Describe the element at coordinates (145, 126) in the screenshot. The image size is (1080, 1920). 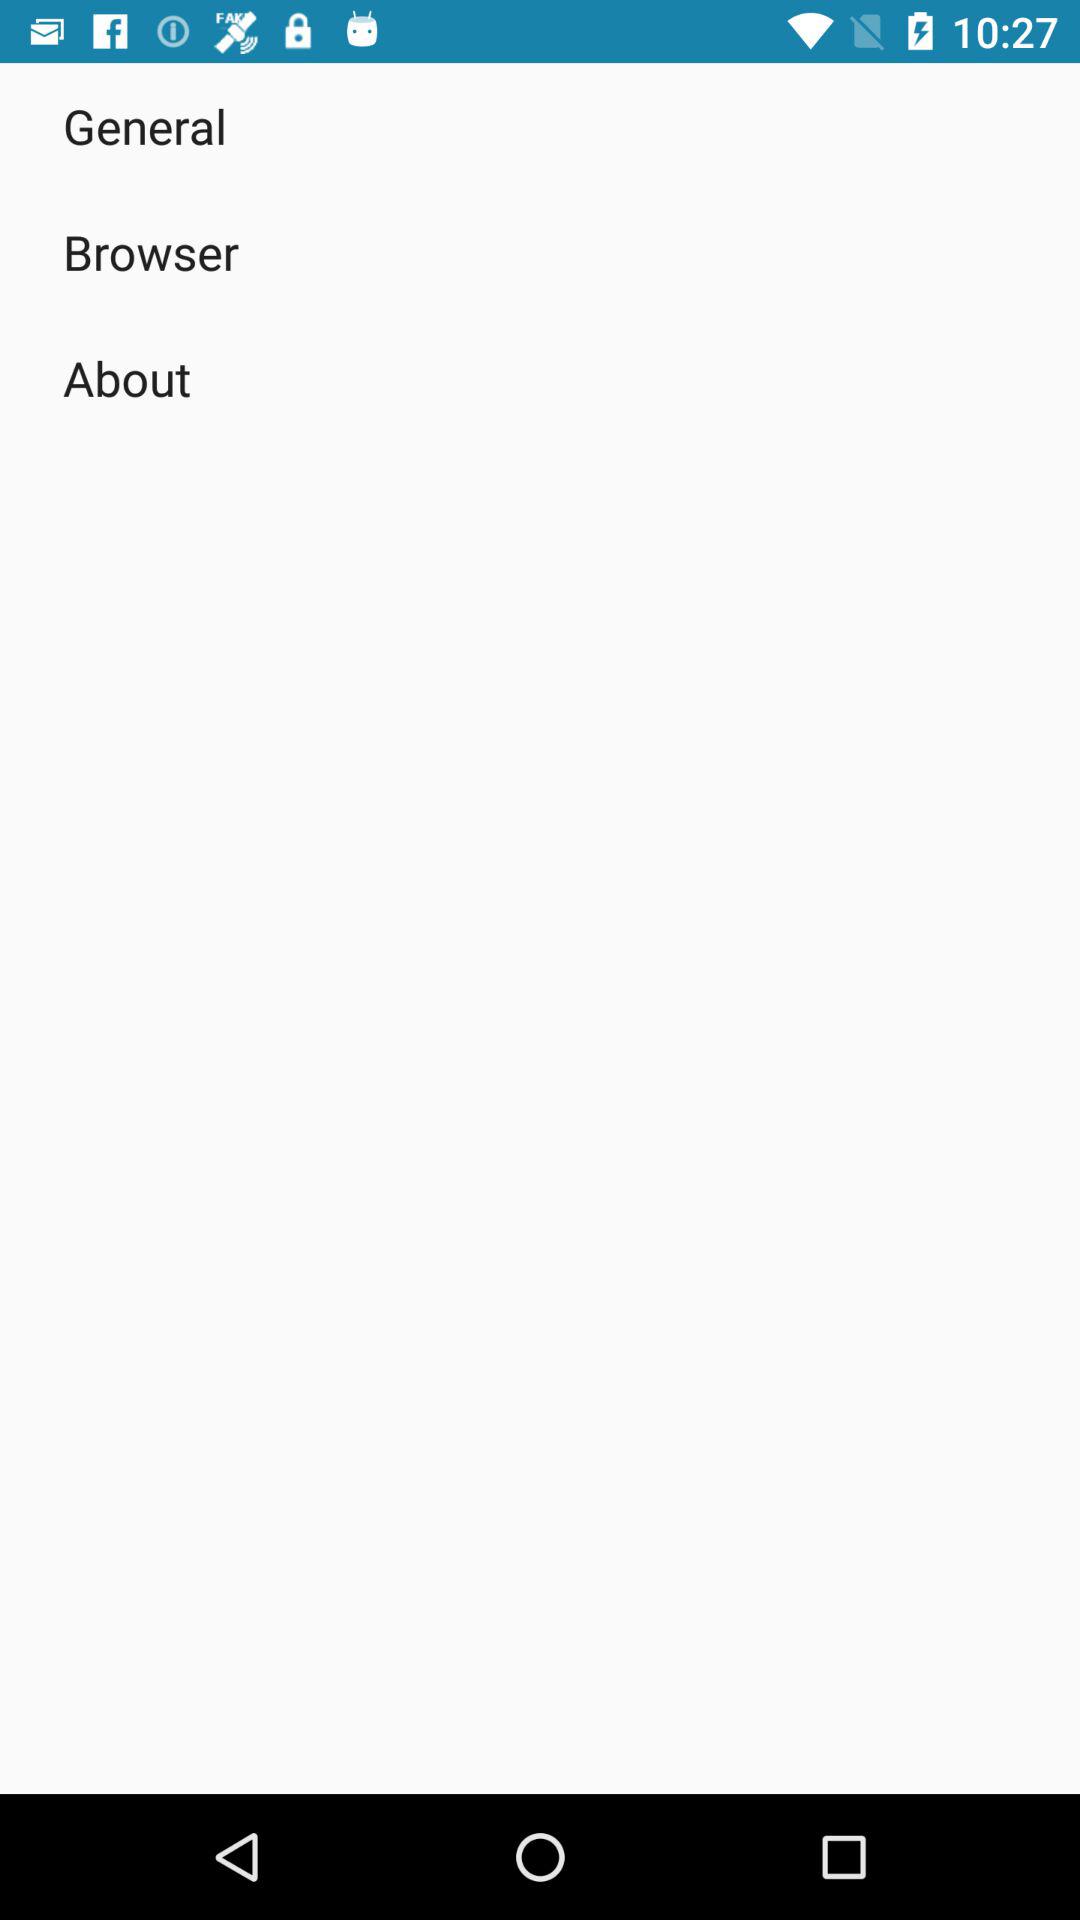
I see `scroll to the general app` at that location.